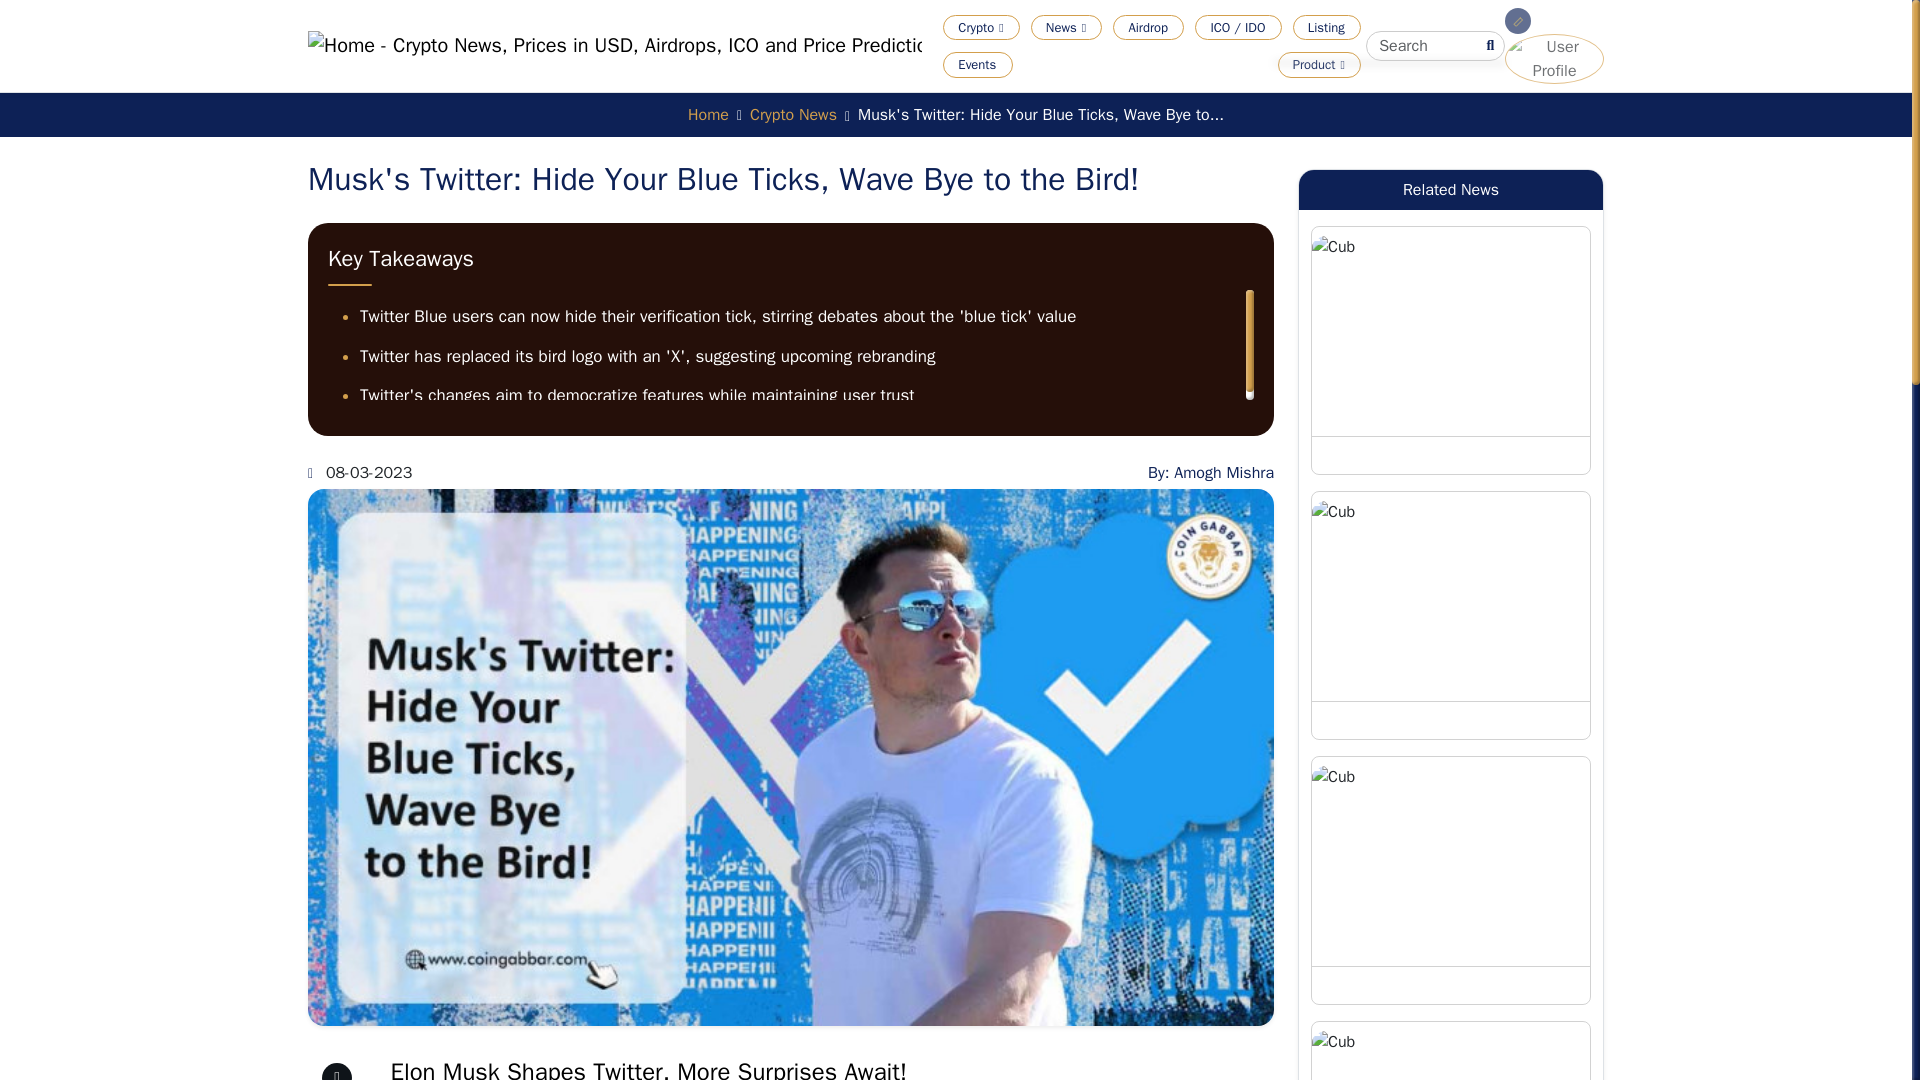  What do you see at coordinates (1104, 55) in the screenshot?
I see `Crypto Currency News` at bounding box center [1104, 55].